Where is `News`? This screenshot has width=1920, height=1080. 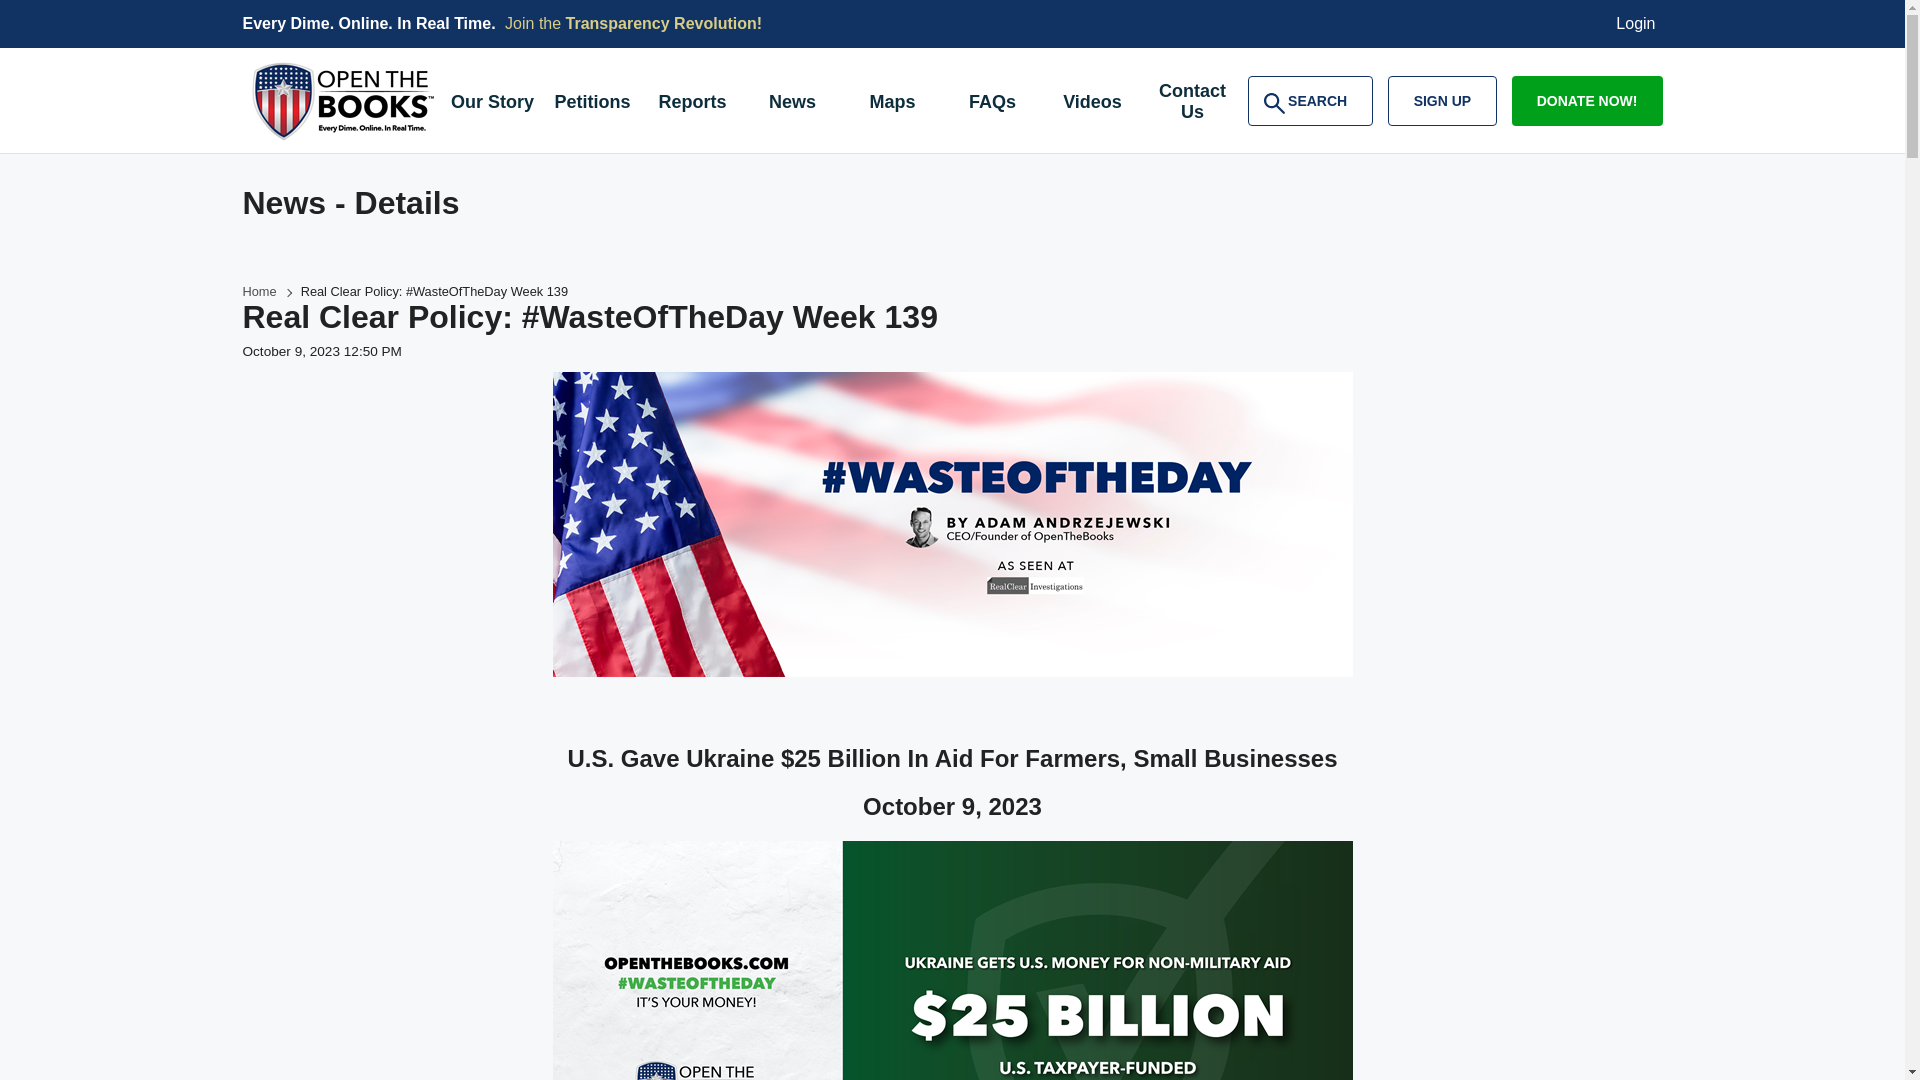
News is located at coordinates (792, 104).